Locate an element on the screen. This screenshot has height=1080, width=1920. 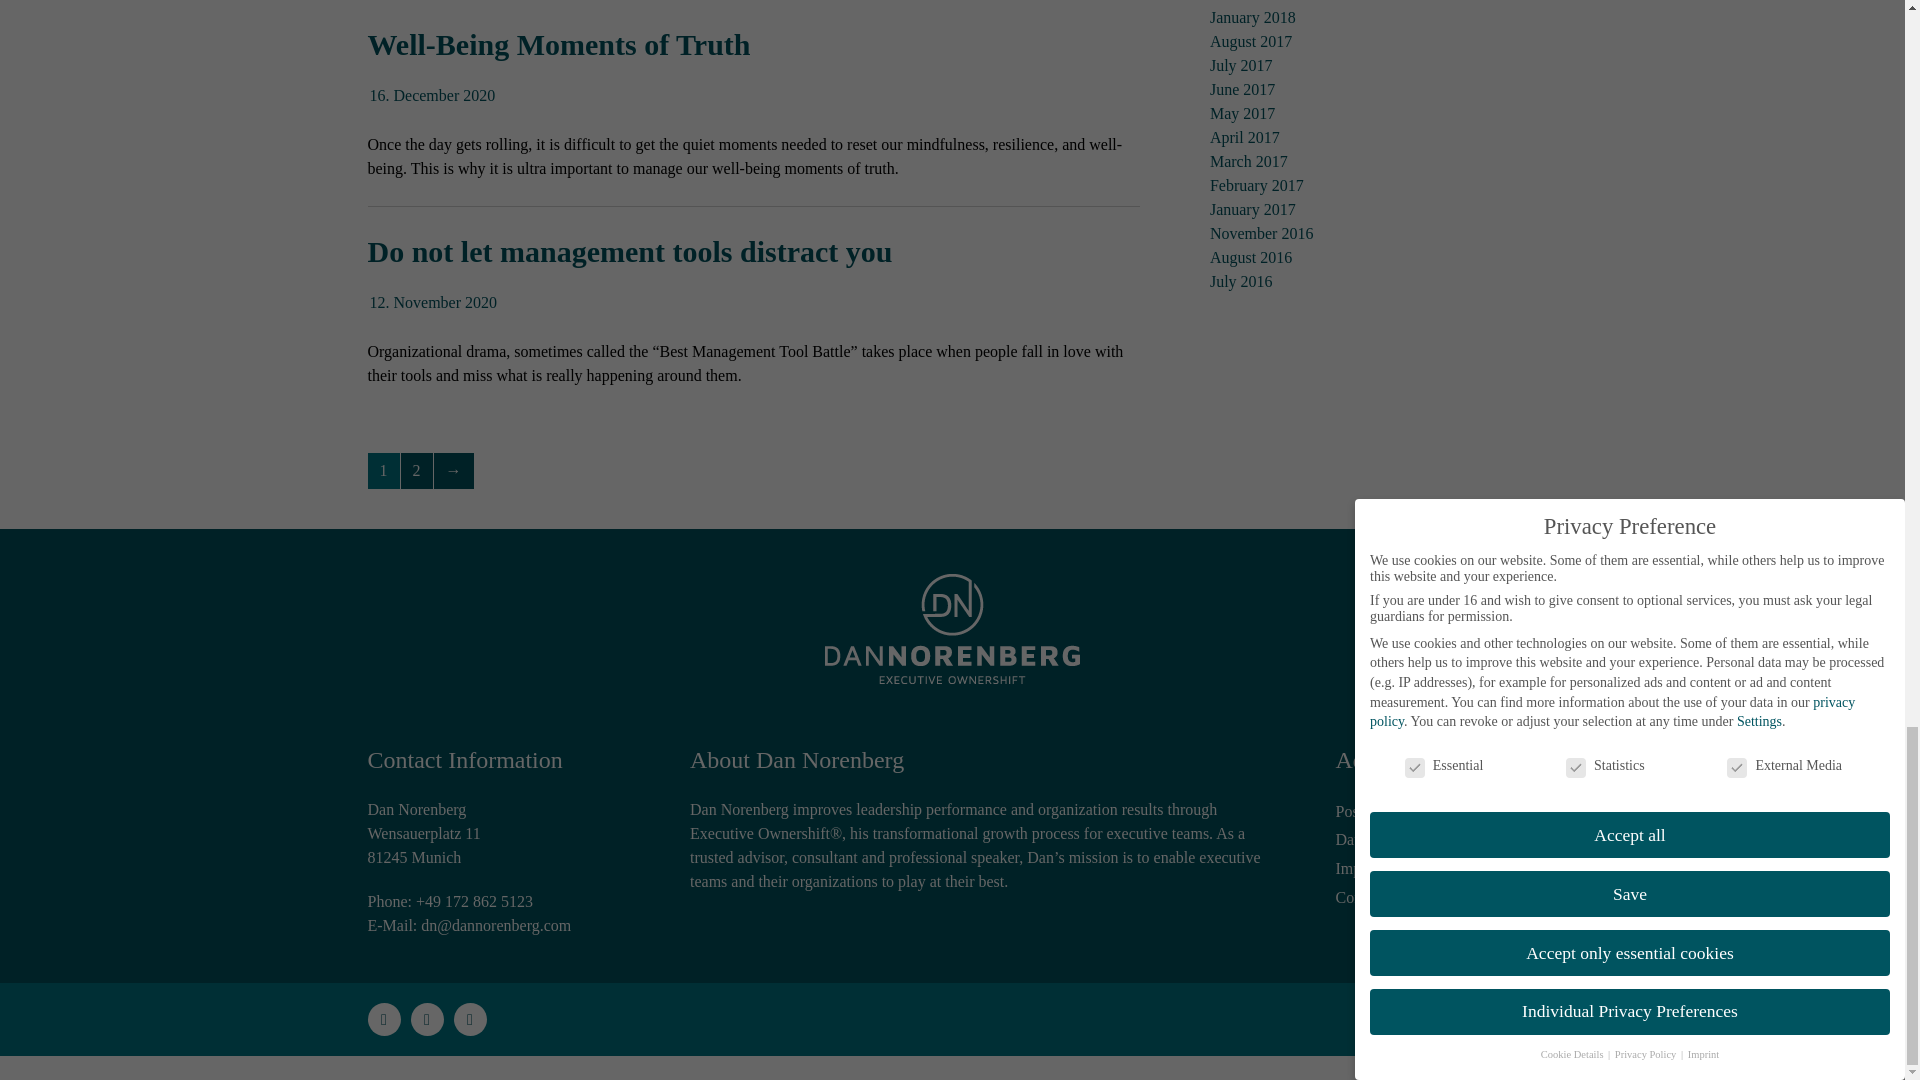
16. December 2020 is located at coordinates (432, 95).